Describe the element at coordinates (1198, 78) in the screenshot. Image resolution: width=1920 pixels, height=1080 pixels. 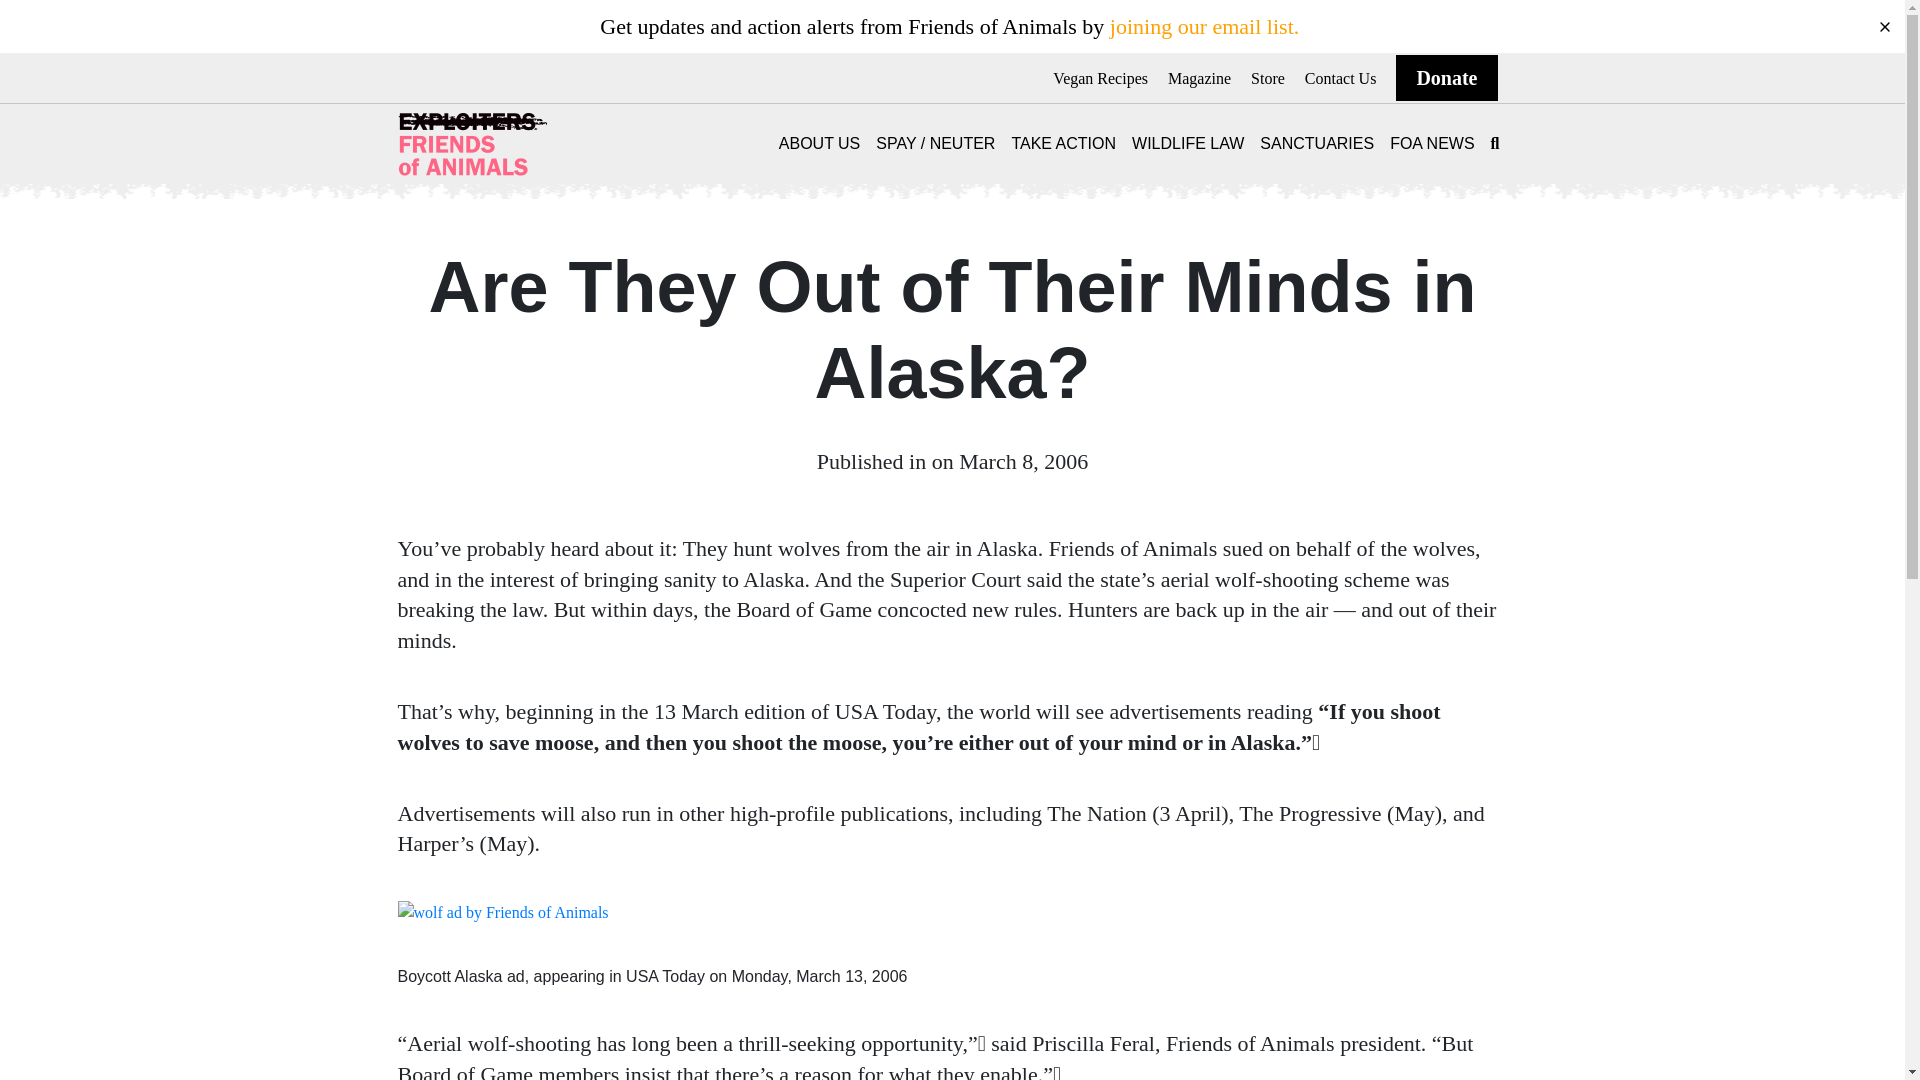
I see `Magazine` at that location.